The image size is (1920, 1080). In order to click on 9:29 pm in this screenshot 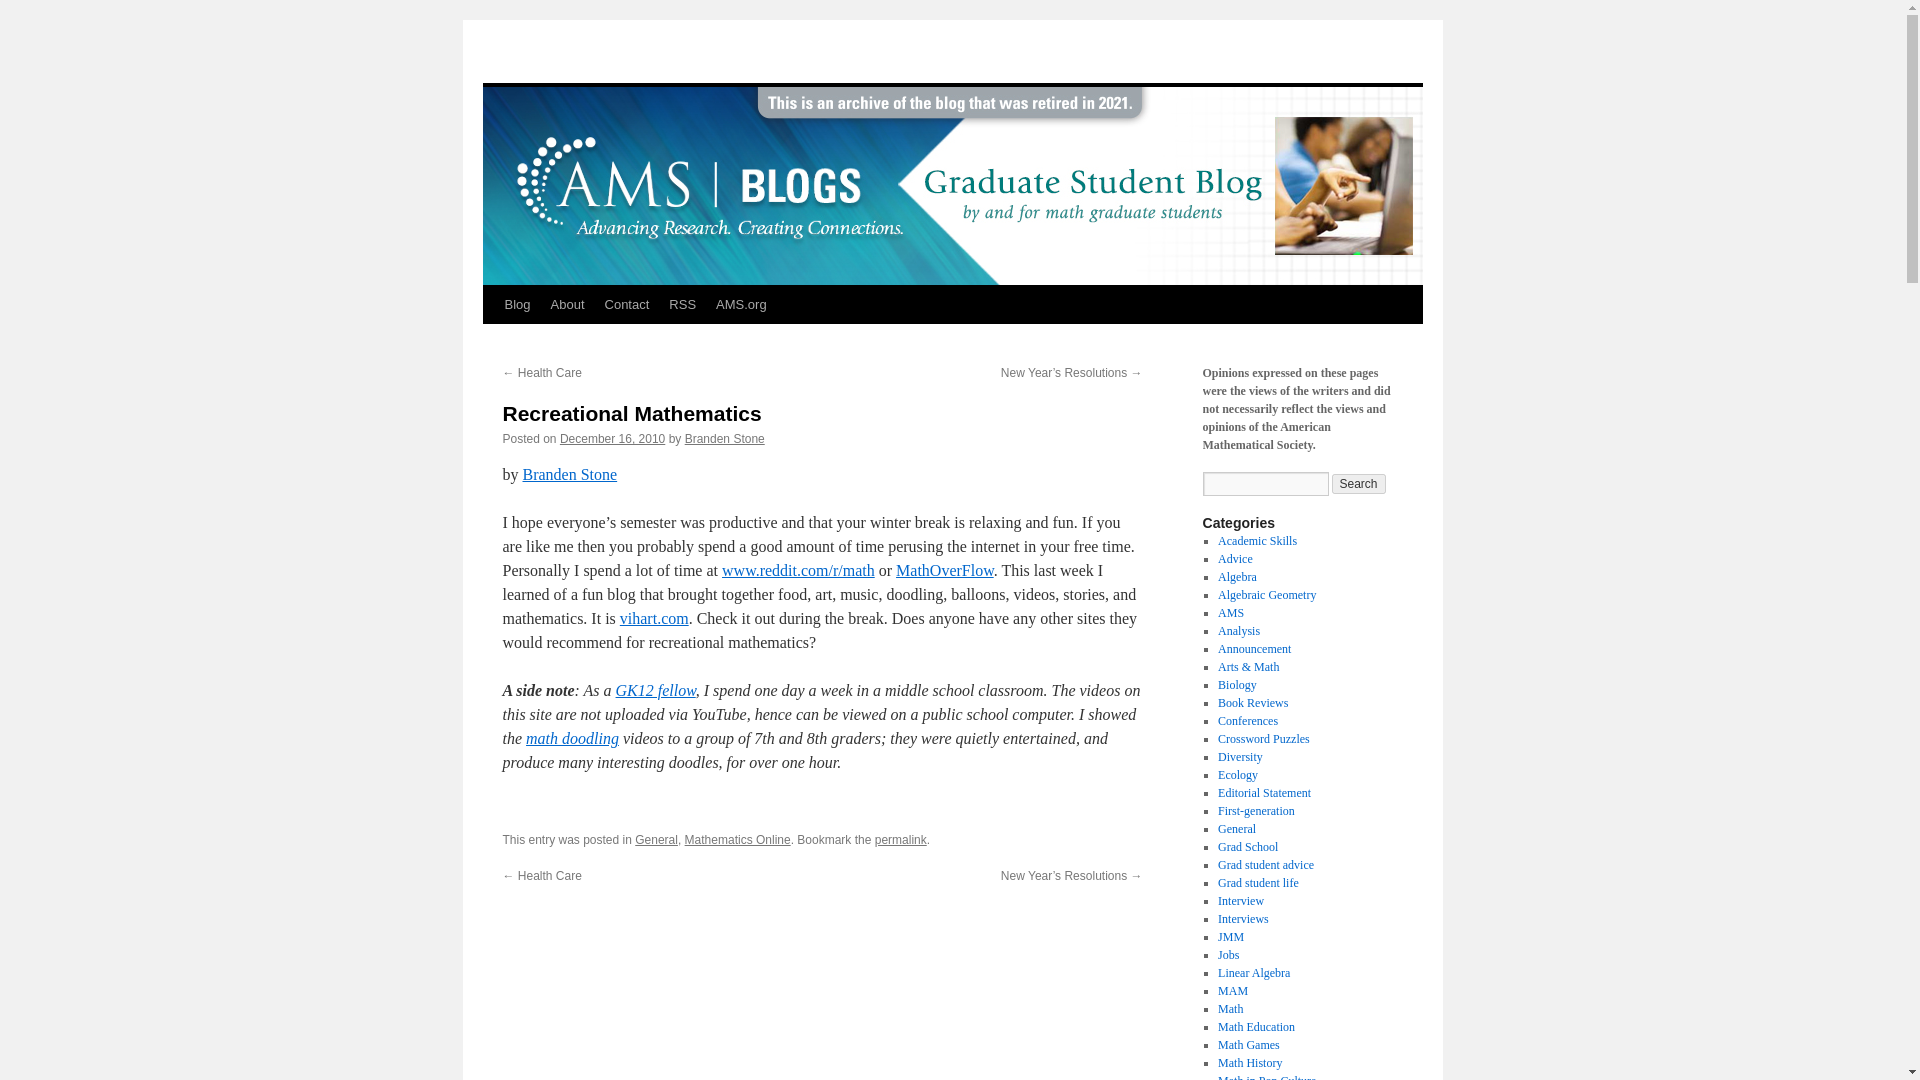, I will do `click(612, 439)`.